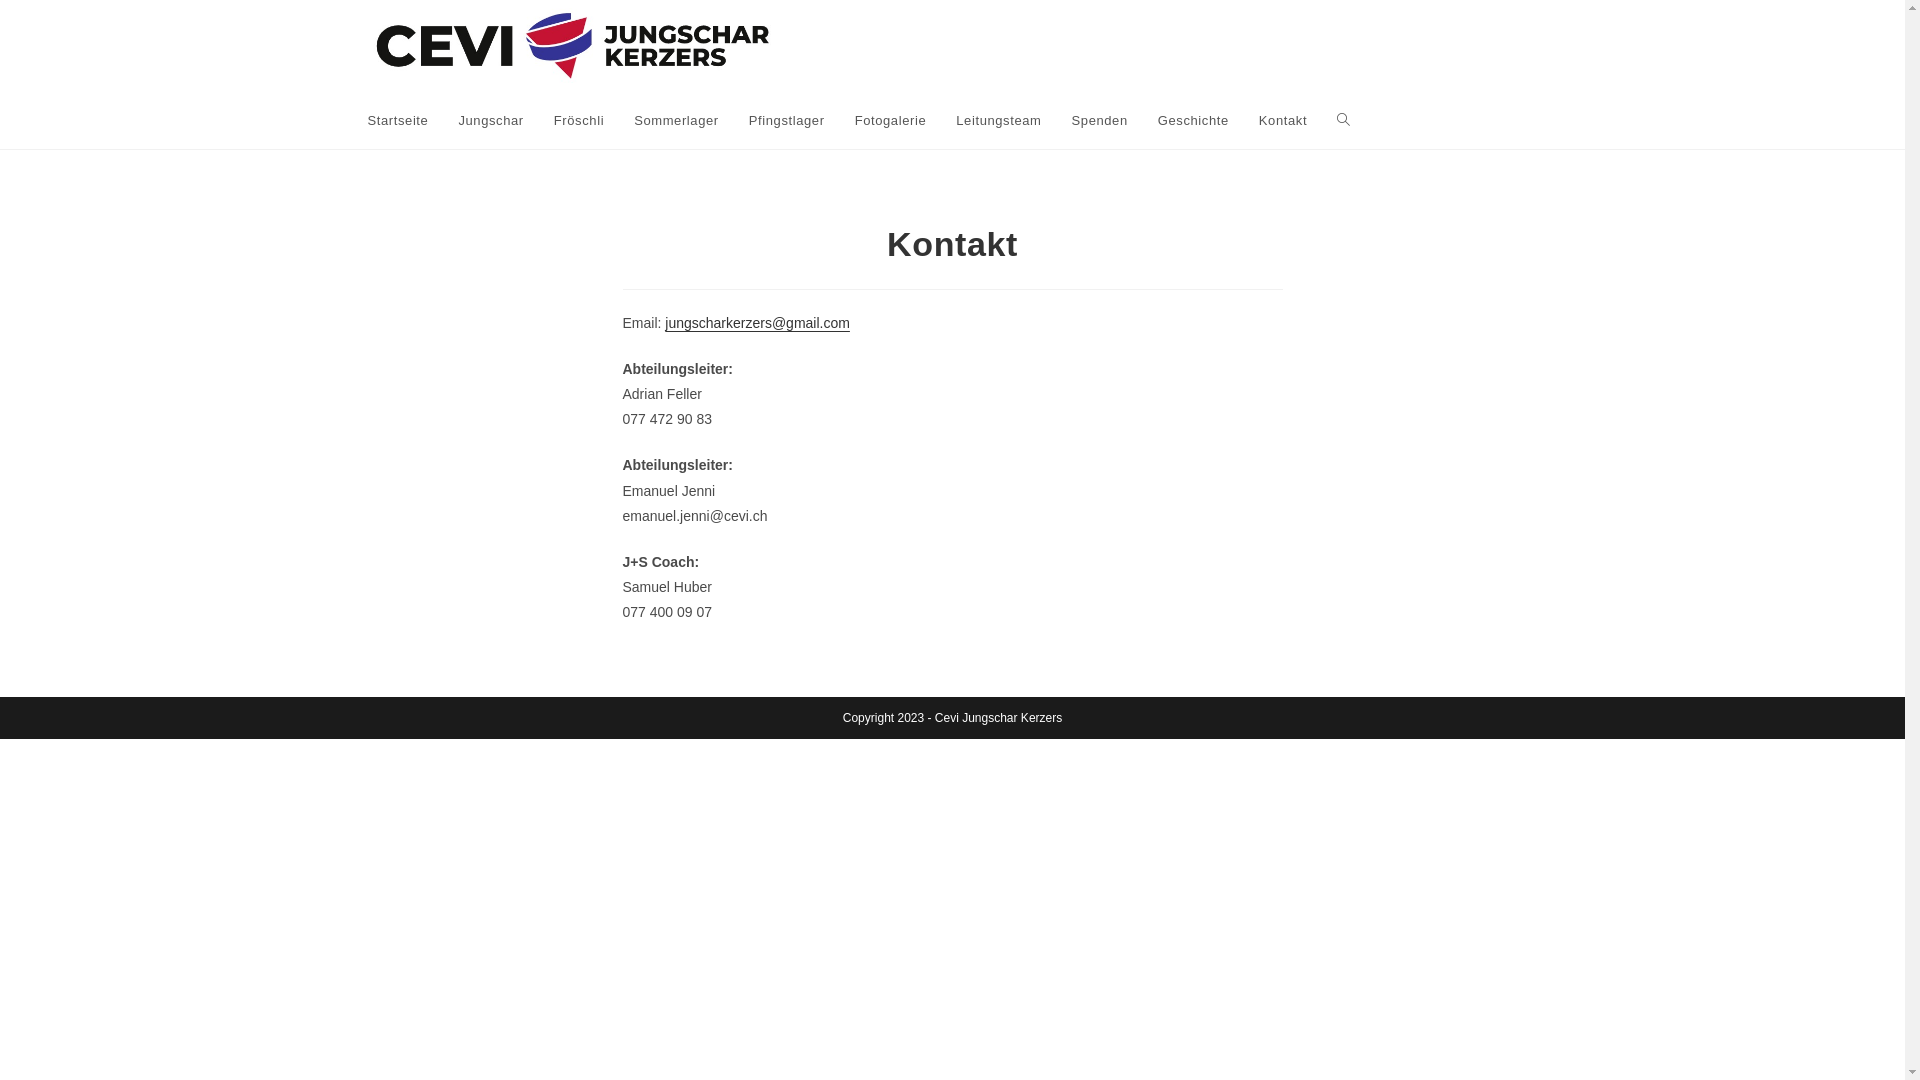 The image size is (1920, 1080). Describe the element at coordinates (490, 120) in the screenshot. I see `Jungschar` at that location.